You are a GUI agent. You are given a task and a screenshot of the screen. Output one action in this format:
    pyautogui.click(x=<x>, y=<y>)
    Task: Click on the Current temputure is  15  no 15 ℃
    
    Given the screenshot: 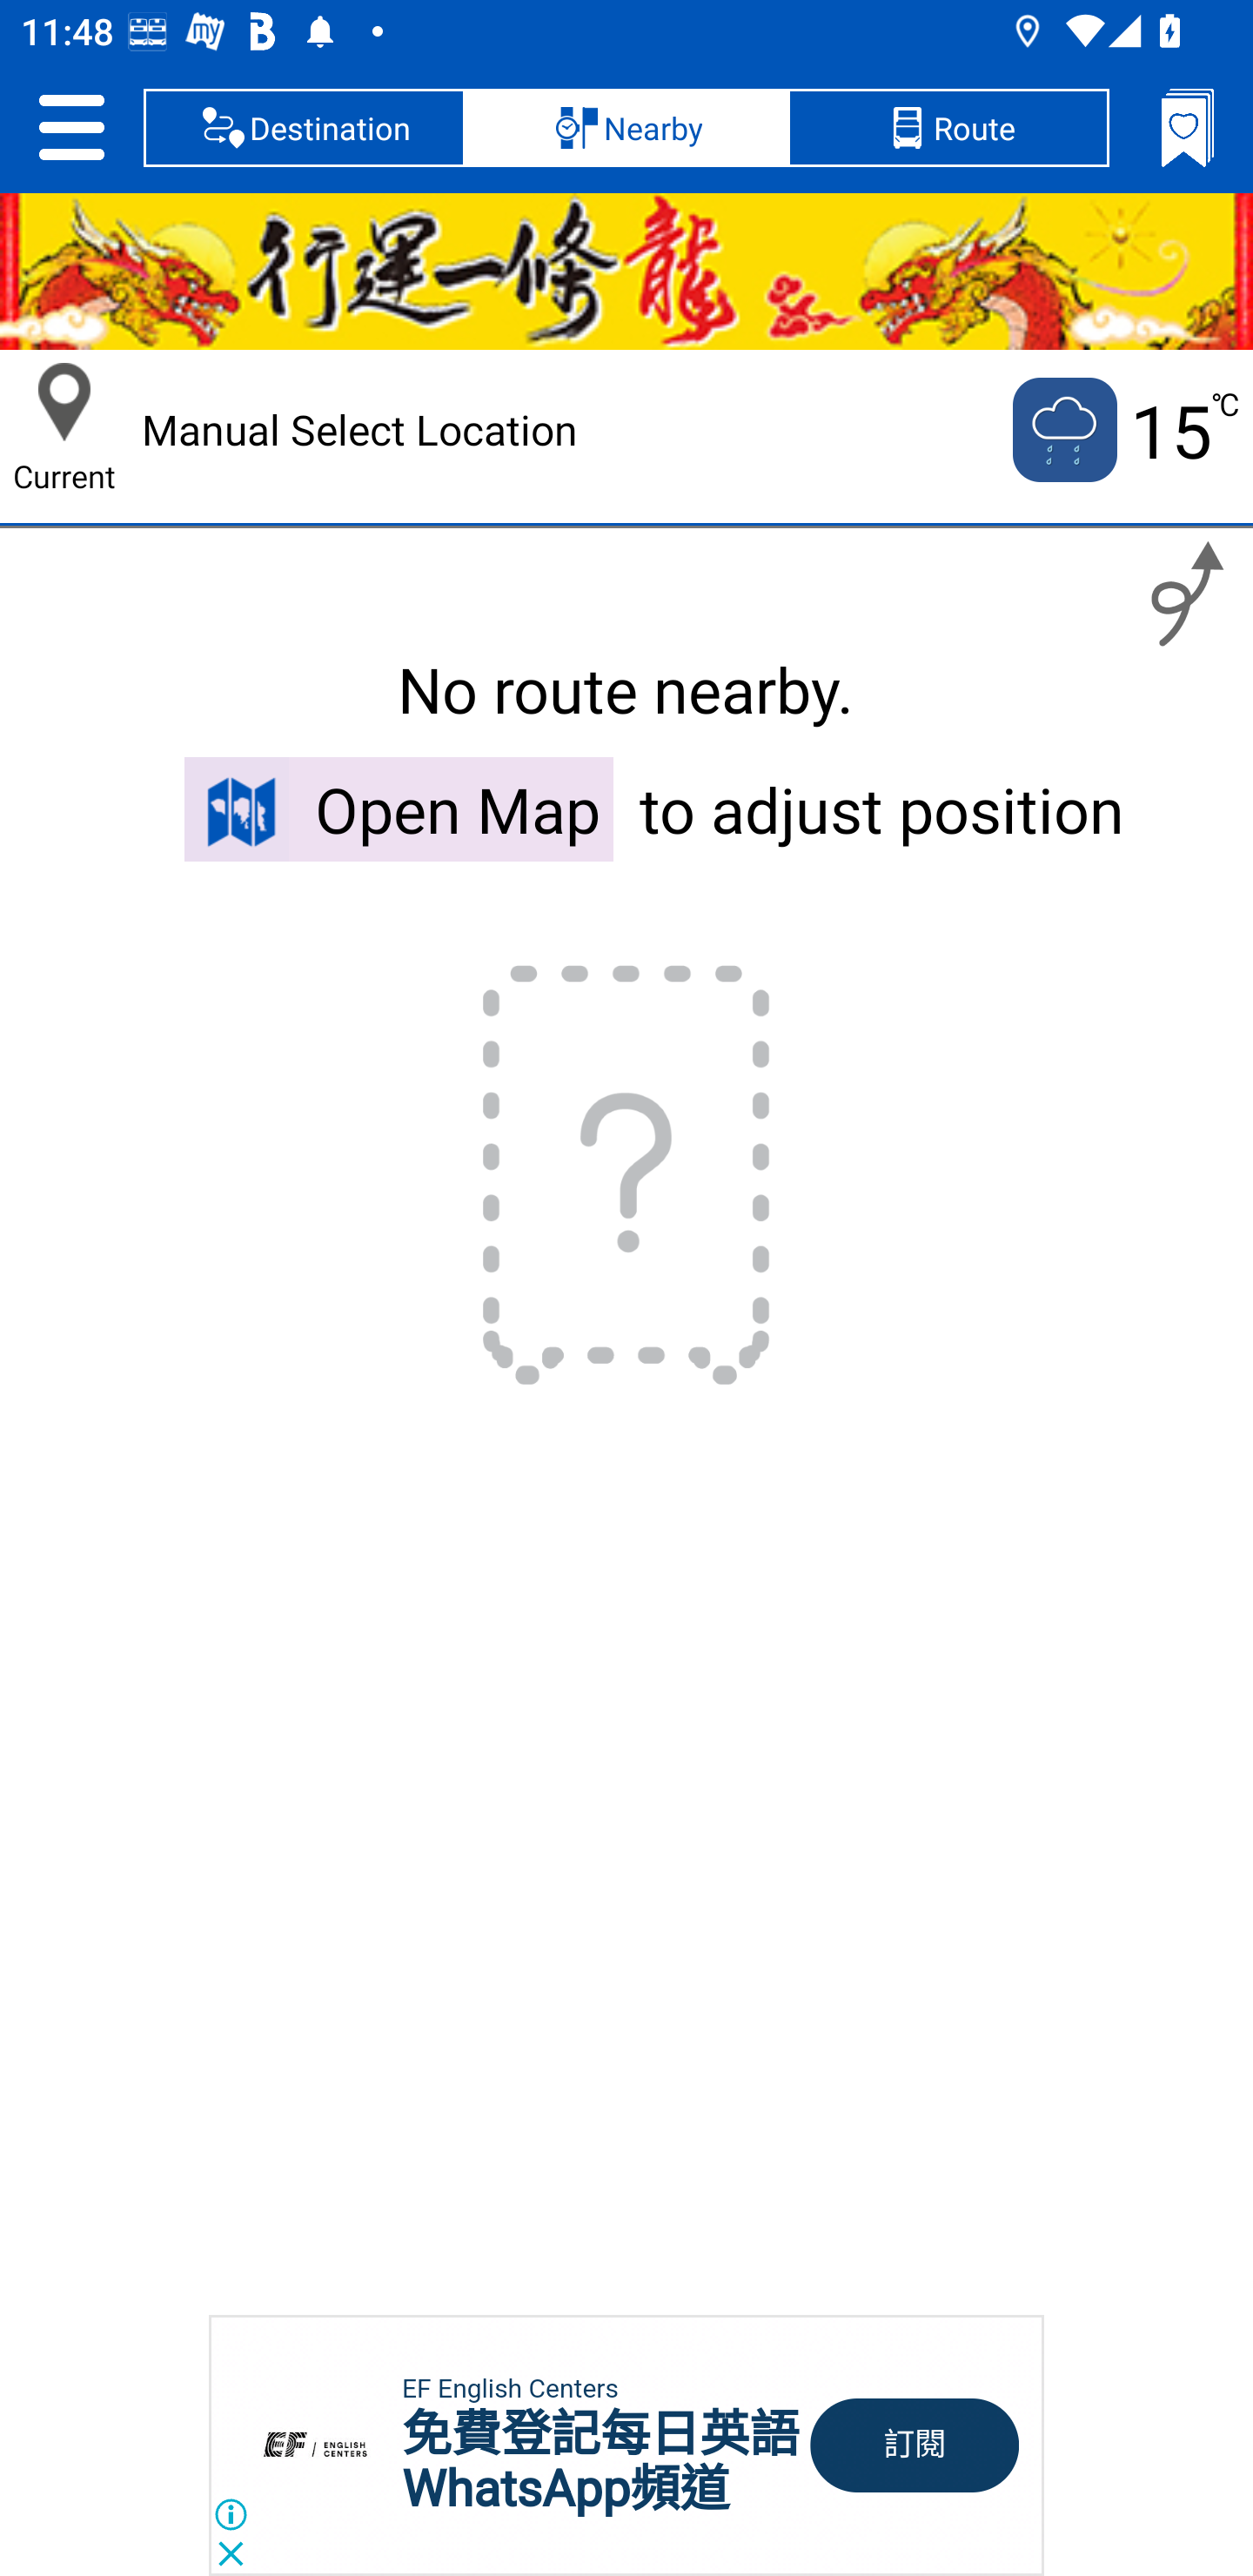 What is the action you would take?
    pyautogui.click(x=1123, y=430)
    